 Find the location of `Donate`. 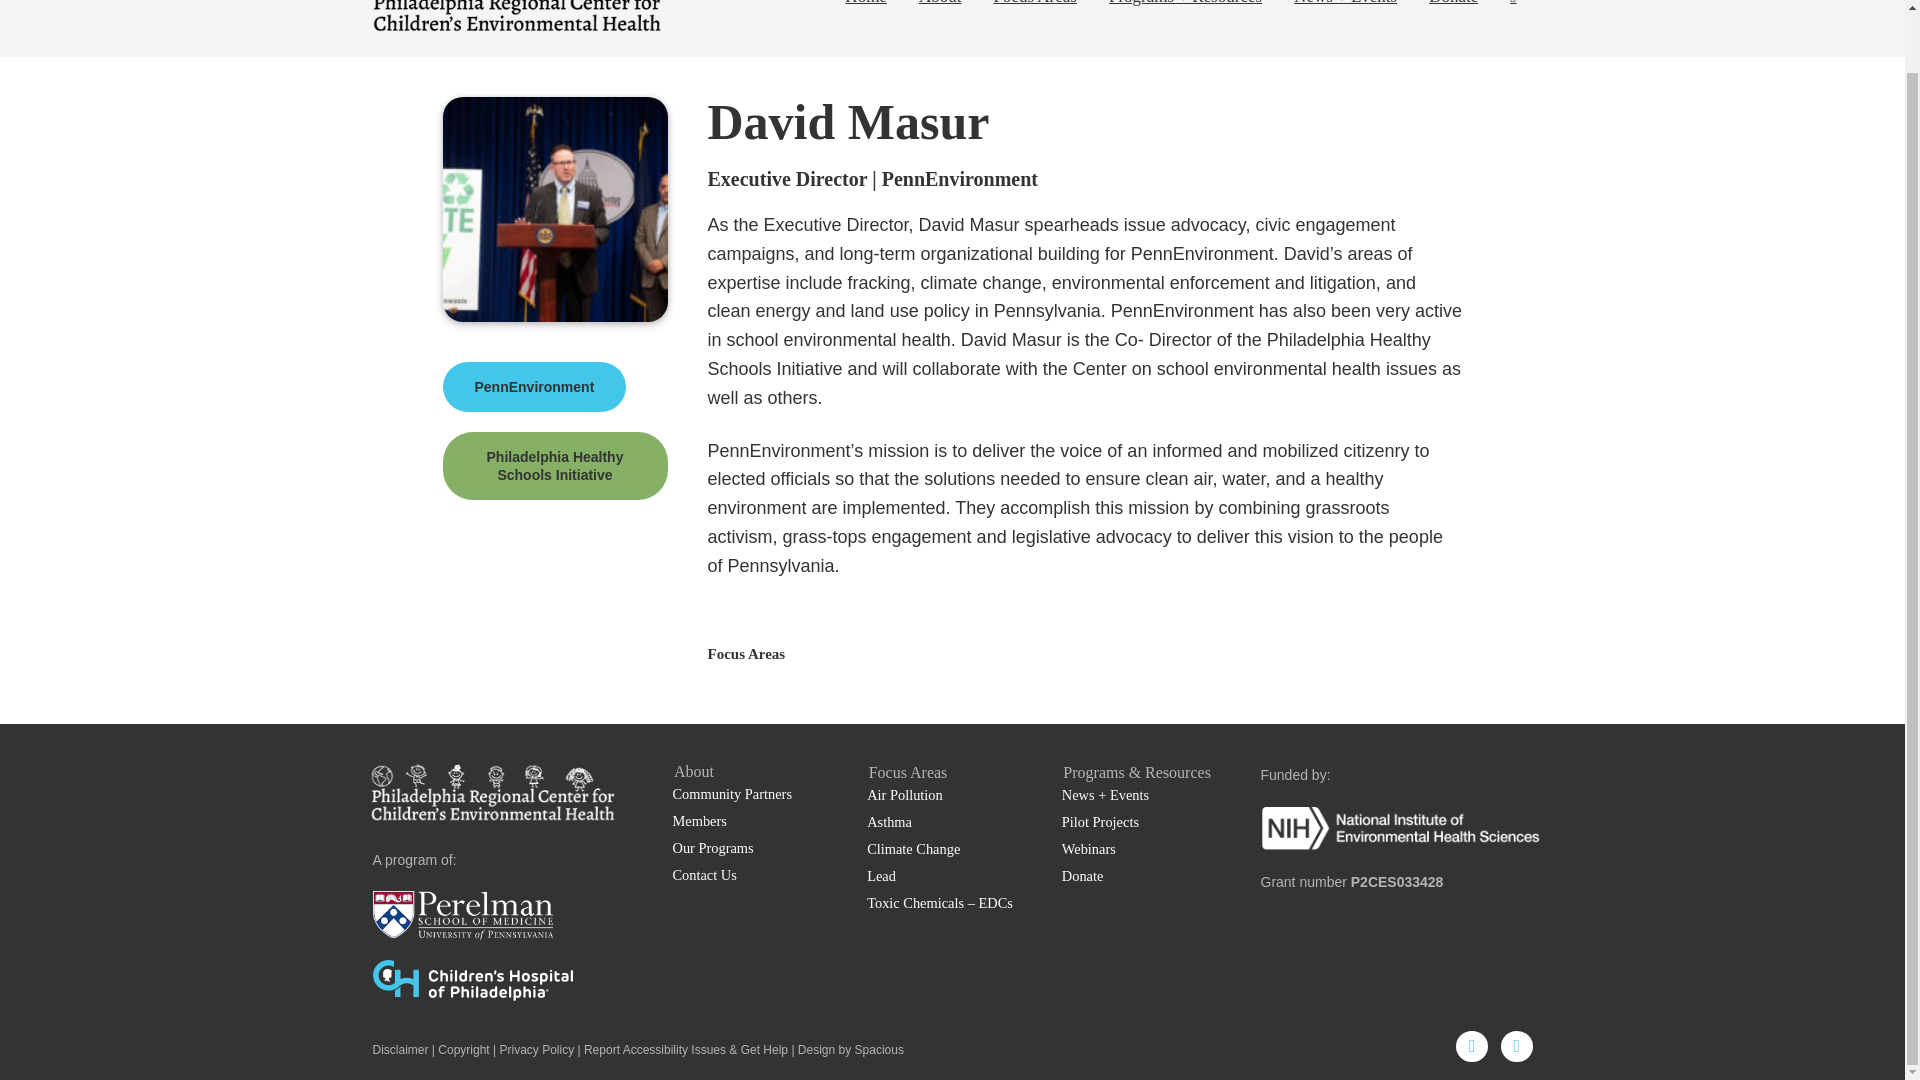

Donate is located at coordinates (1453, 9).